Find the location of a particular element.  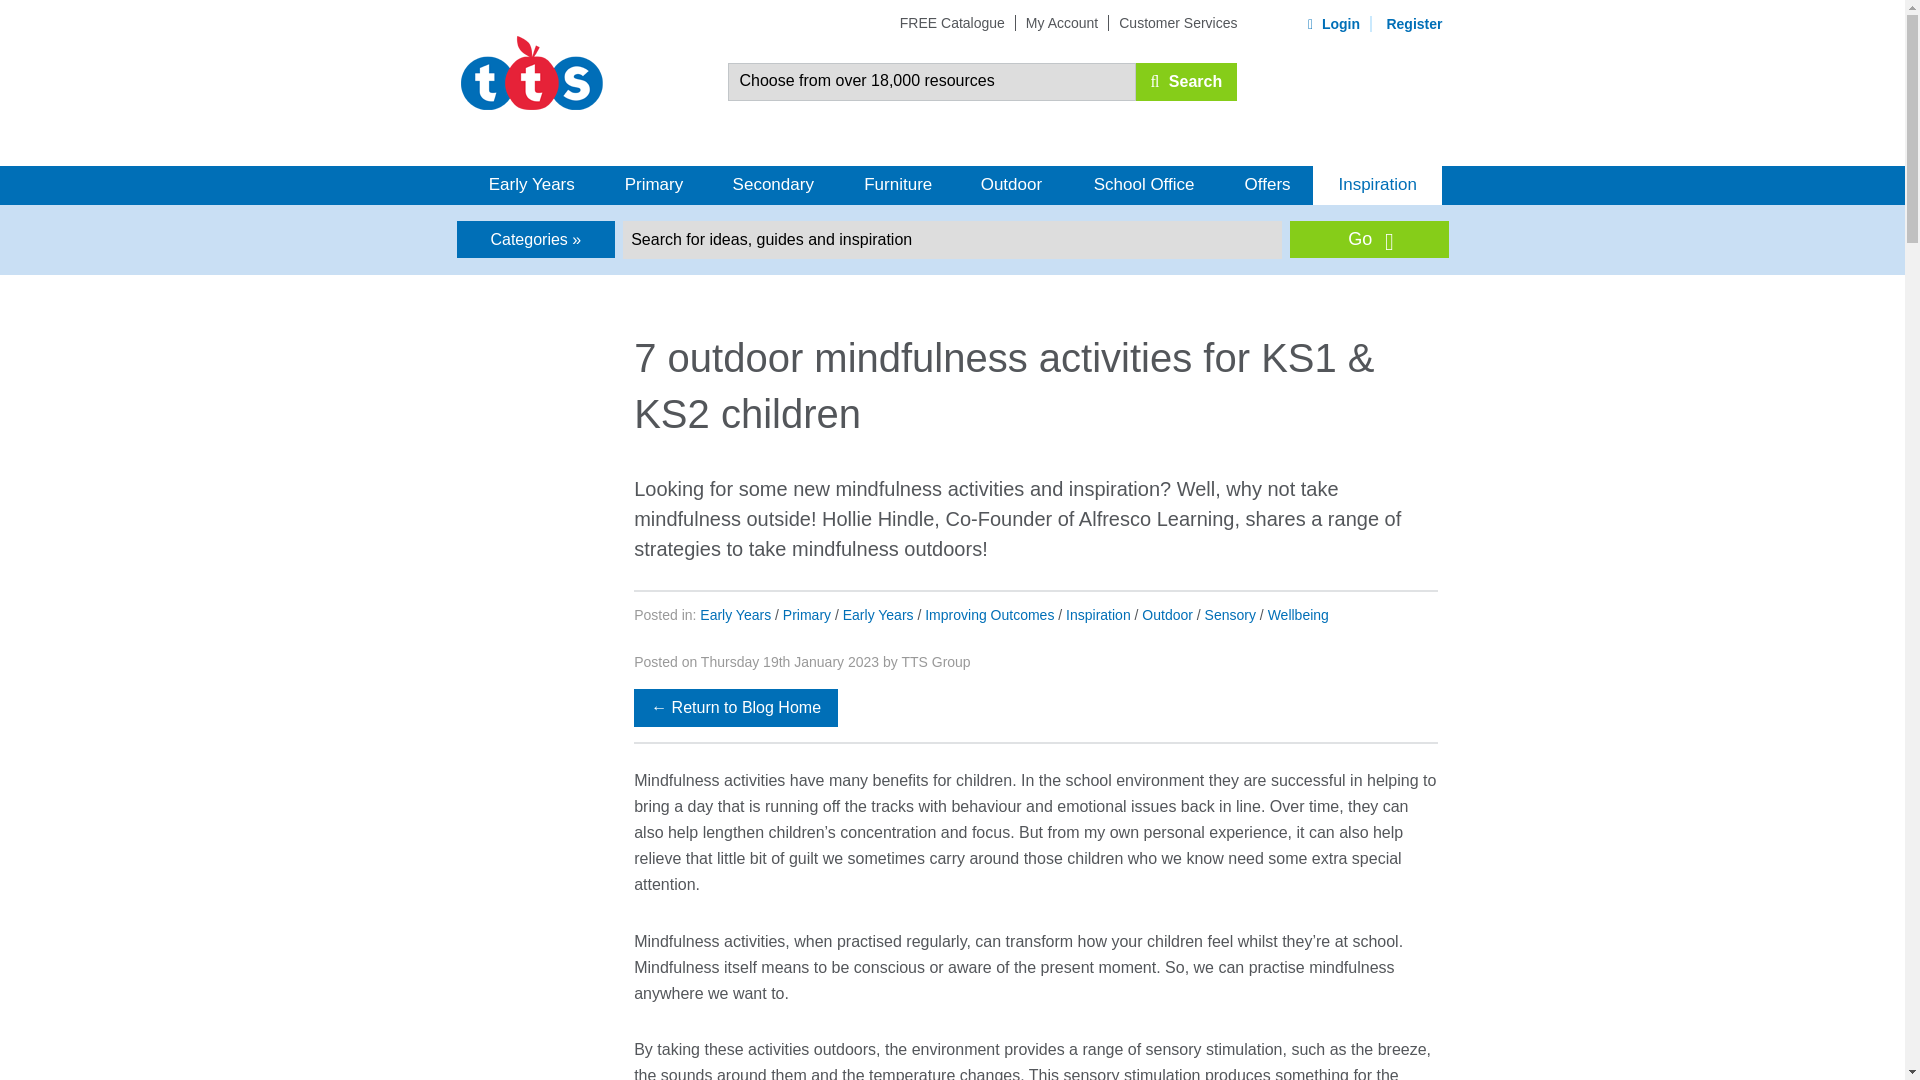

My Account is located at coordinates (1062, 23).